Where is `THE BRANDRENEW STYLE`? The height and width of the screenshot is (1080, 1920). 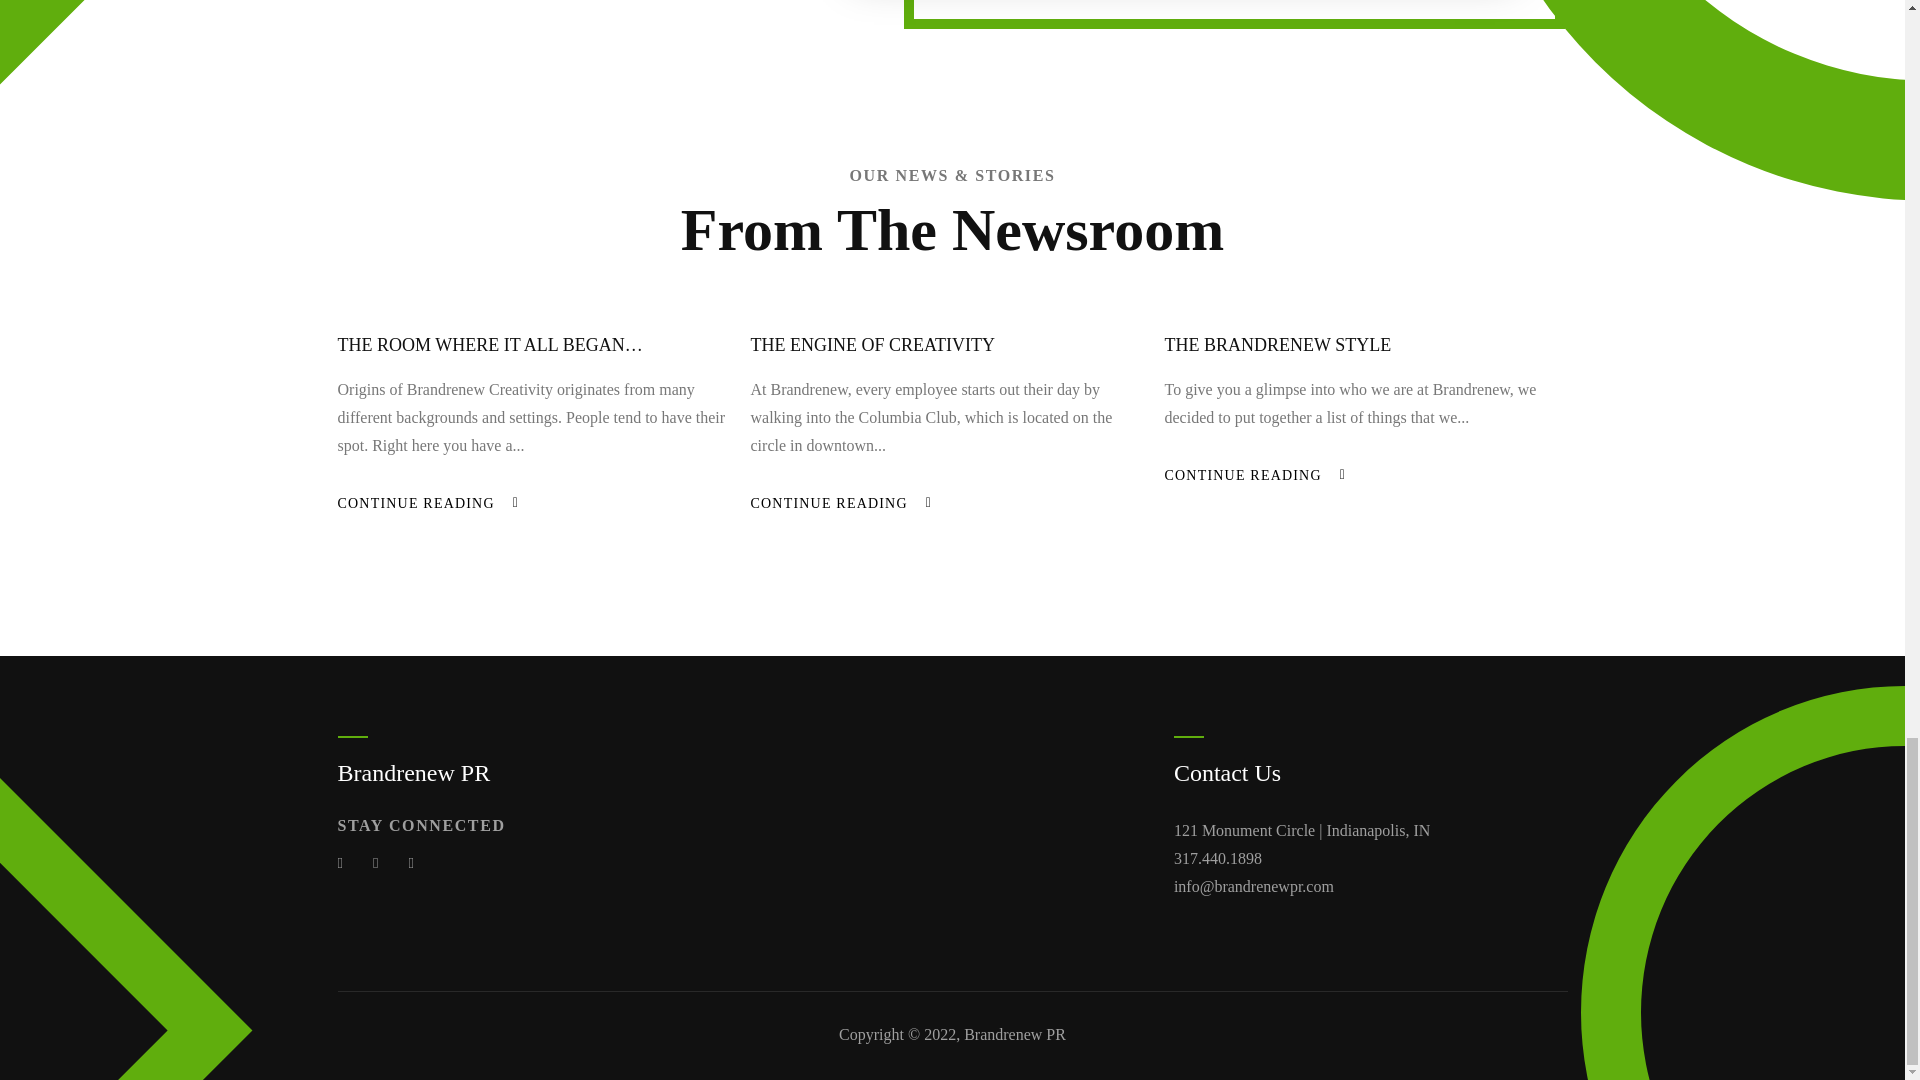 THE BRANDRENEW STYLE is located at coordinates (1276, 344).